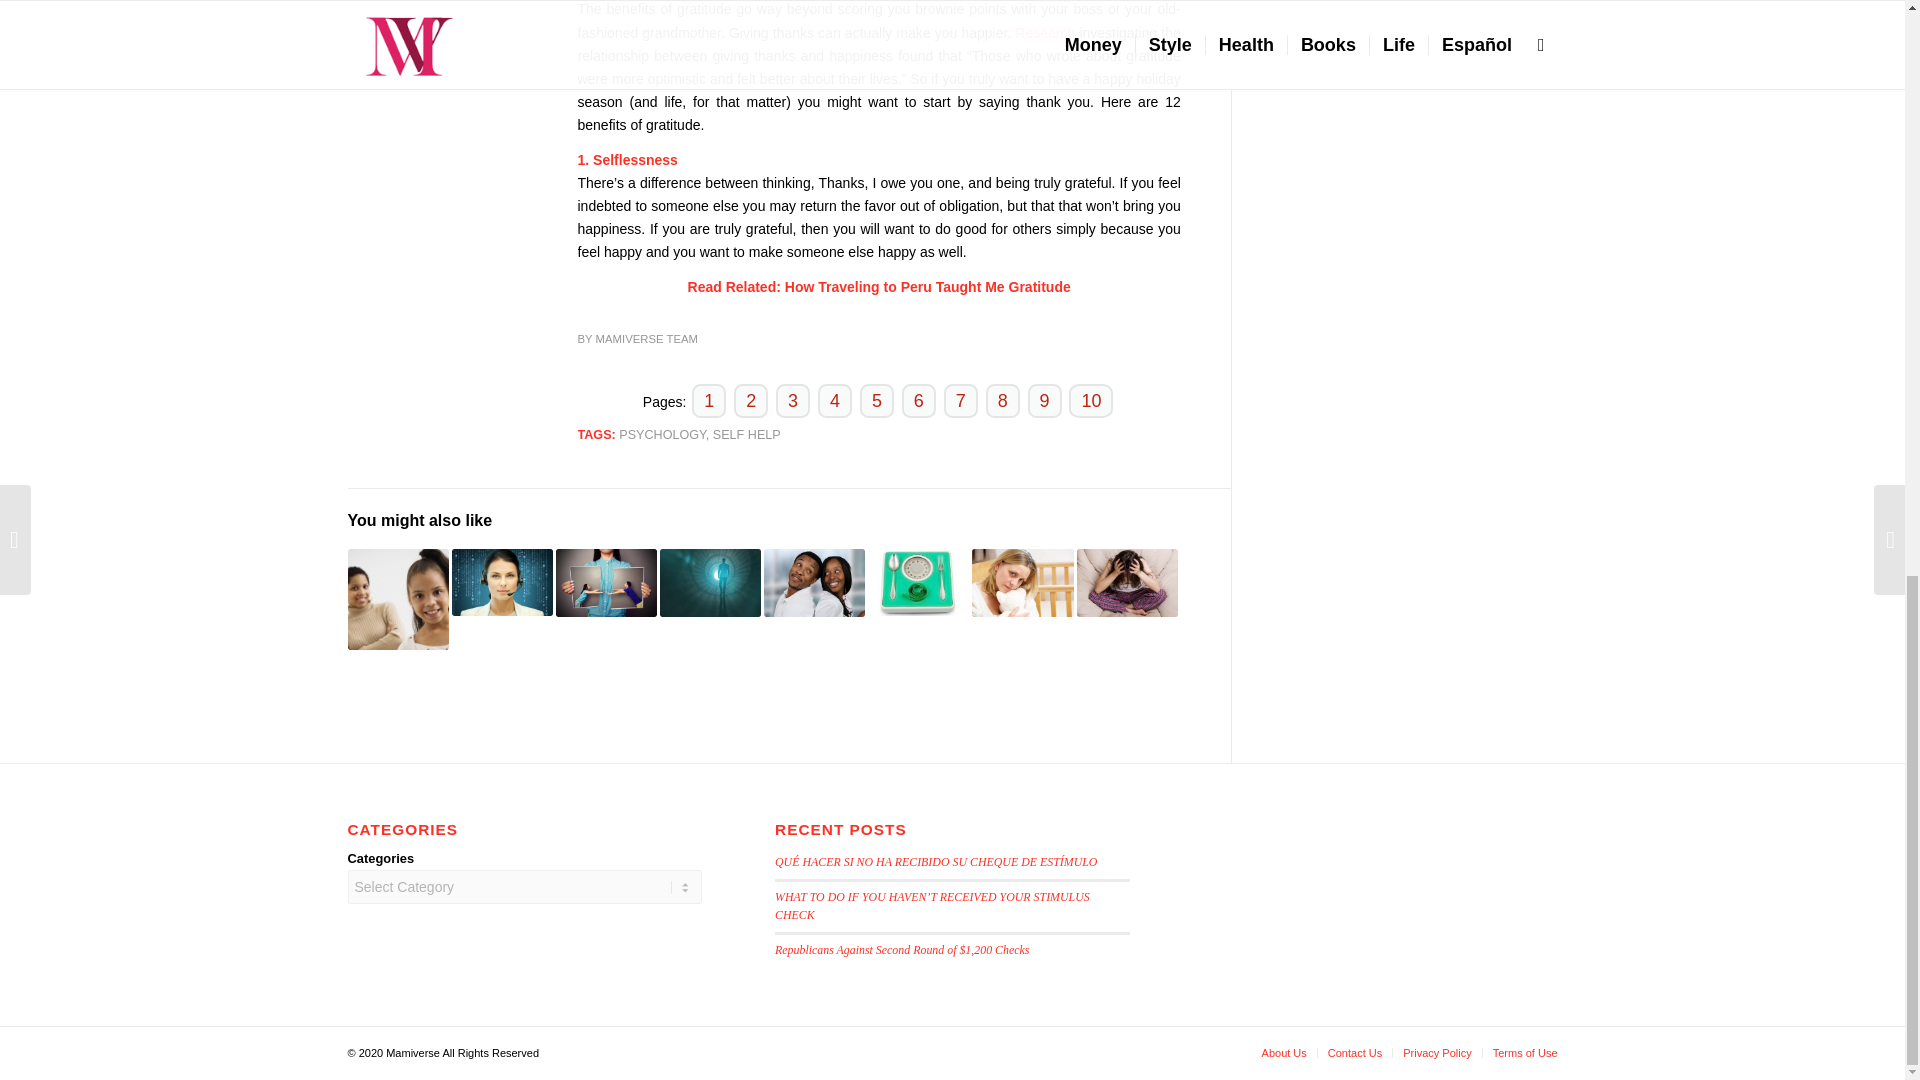  Describe the element at coordinates (750, 400) in the screenshot. I see `2` at that location.